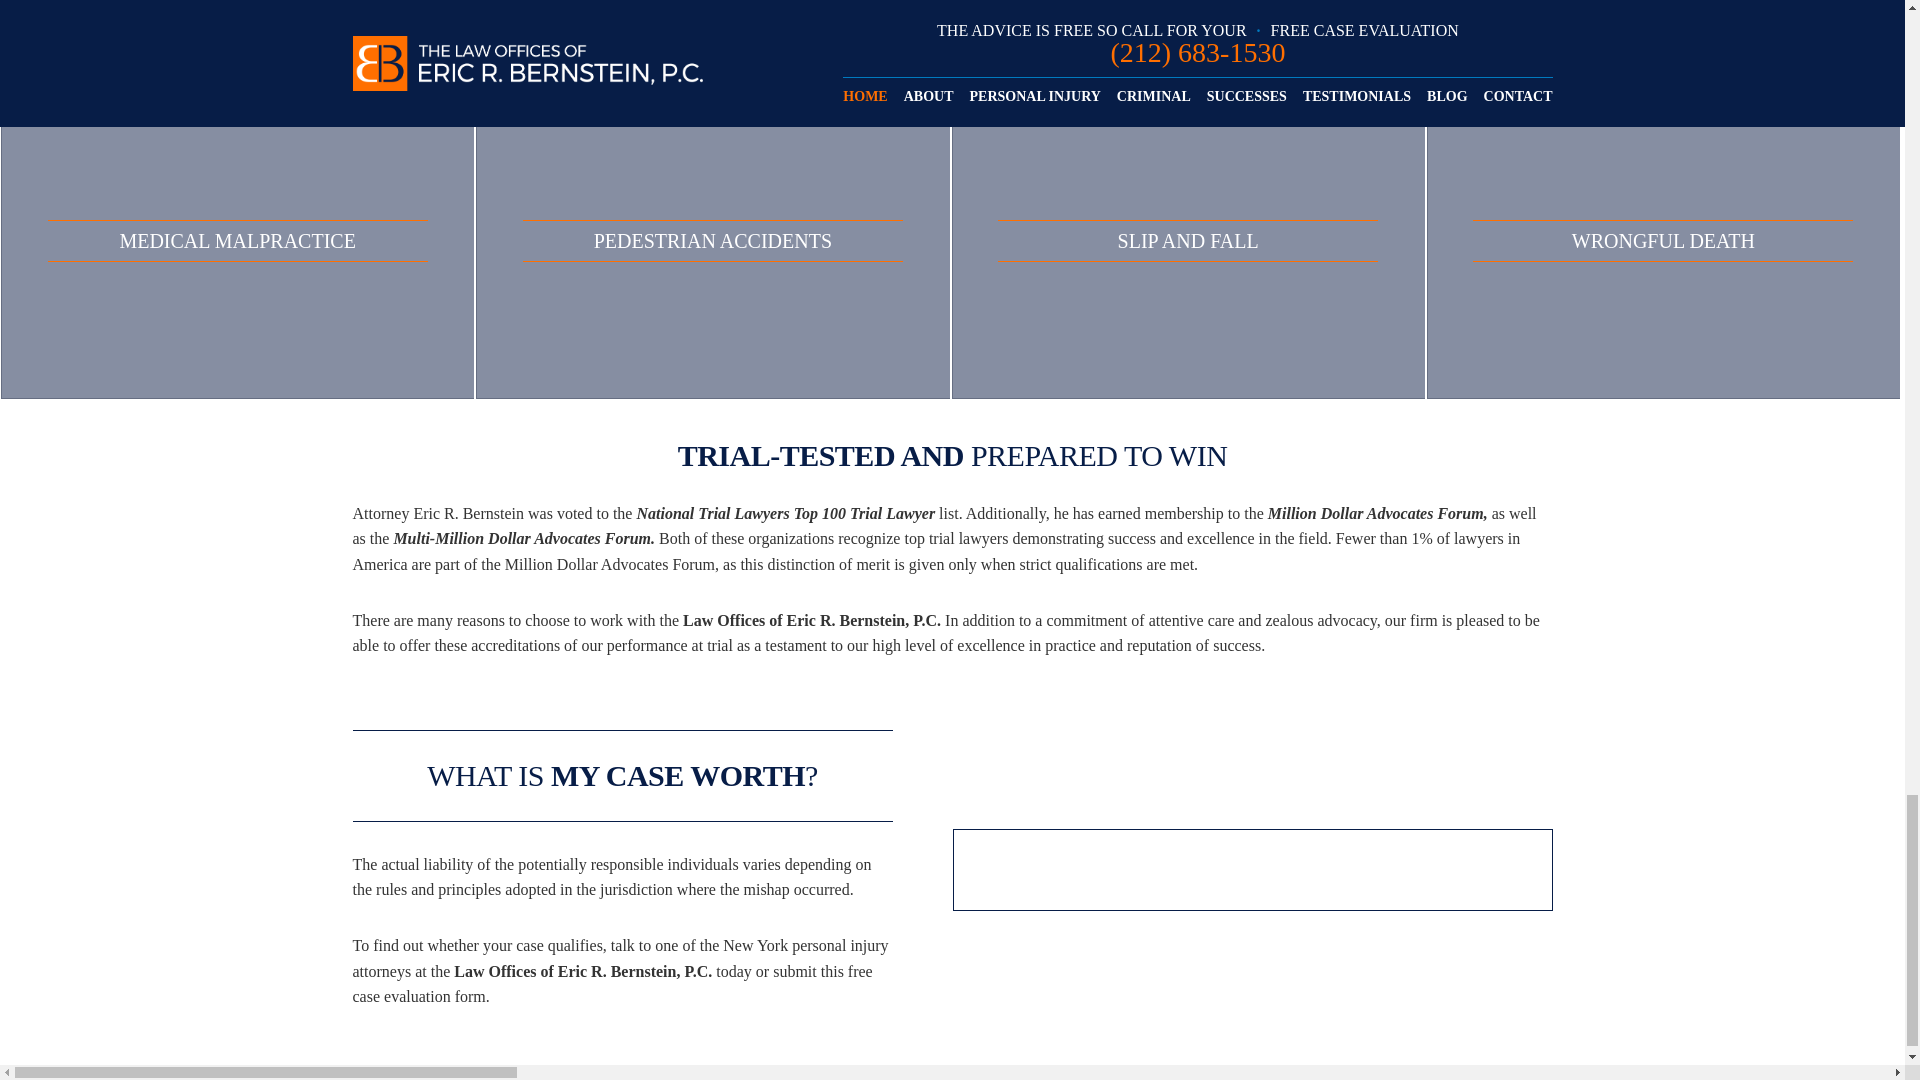  I want to click on Slip and Fall Claims, so click(1188, 240).